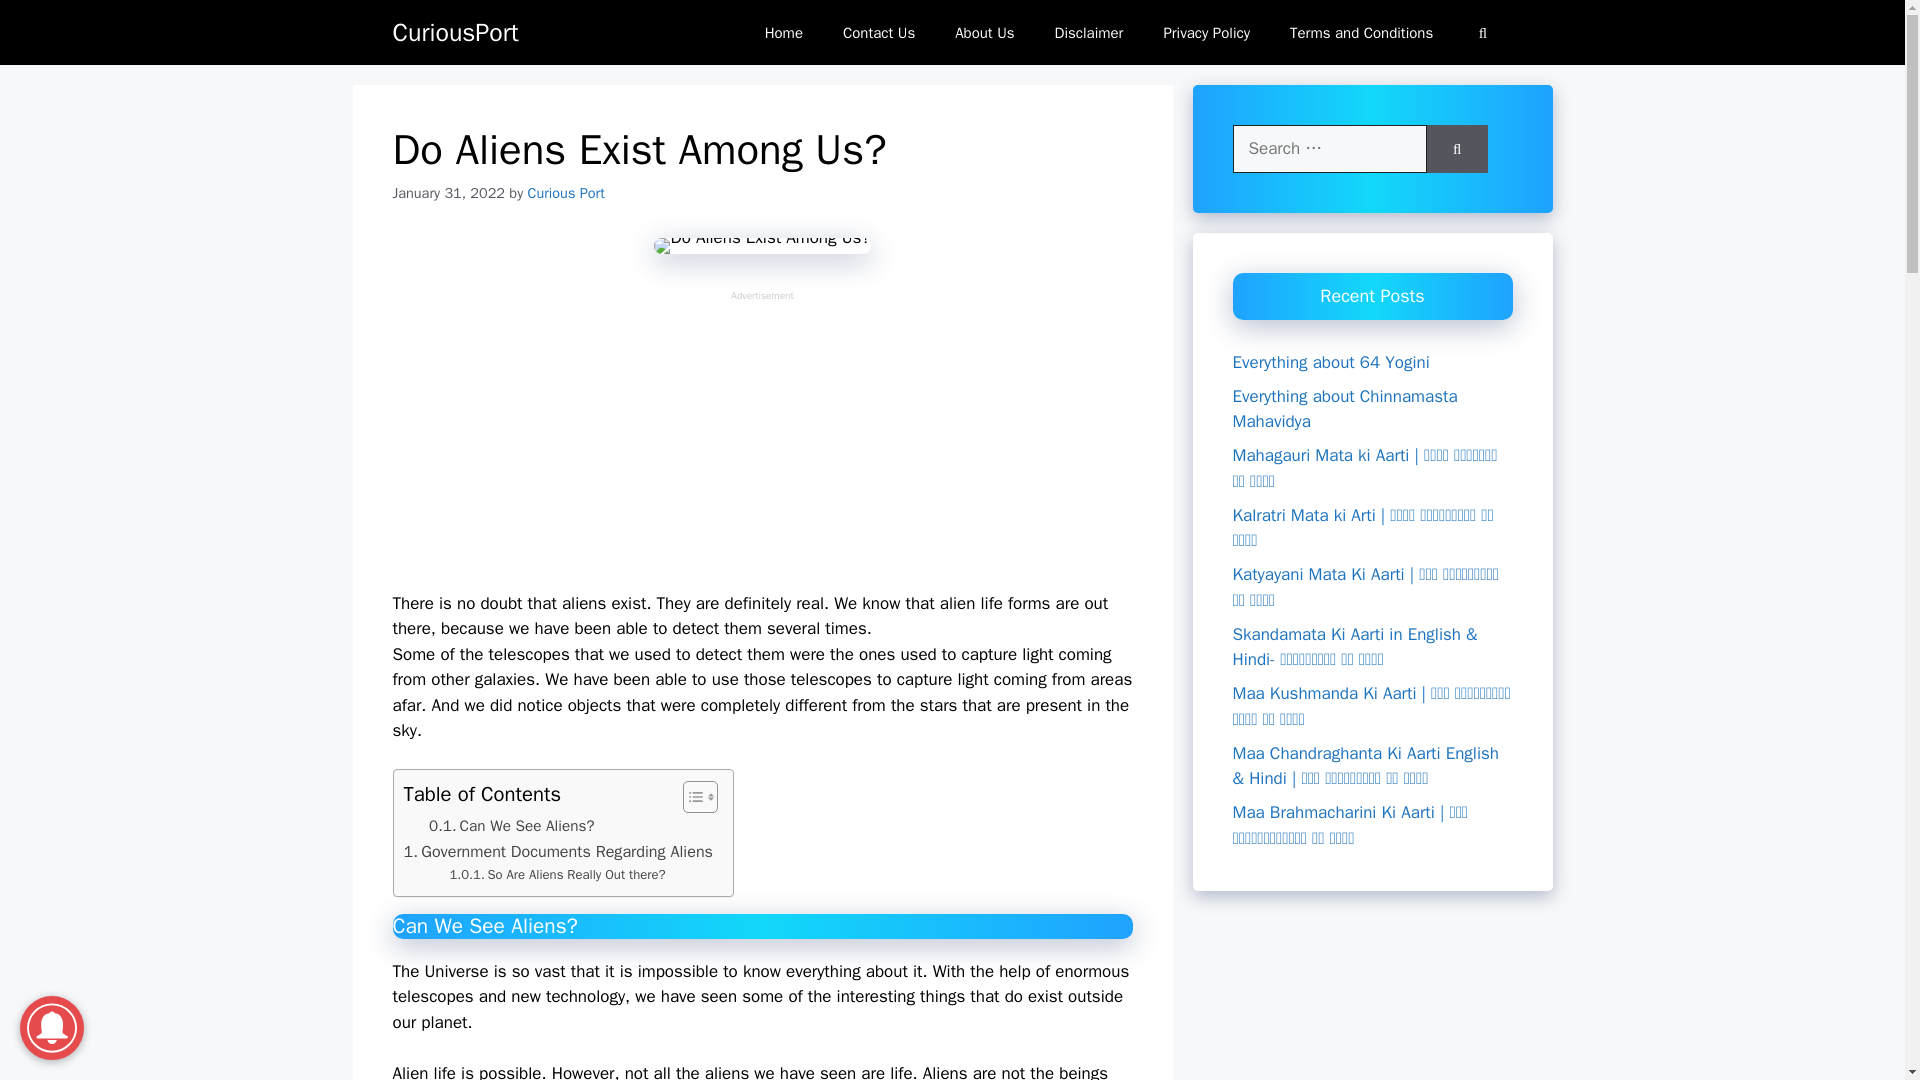 Image resolution: width=1920 pixels, height=1080 pixels. Describe the element at coordinates (558, 875) in the screenshot. I see `So Are Aliens Really Out there?` at that location.